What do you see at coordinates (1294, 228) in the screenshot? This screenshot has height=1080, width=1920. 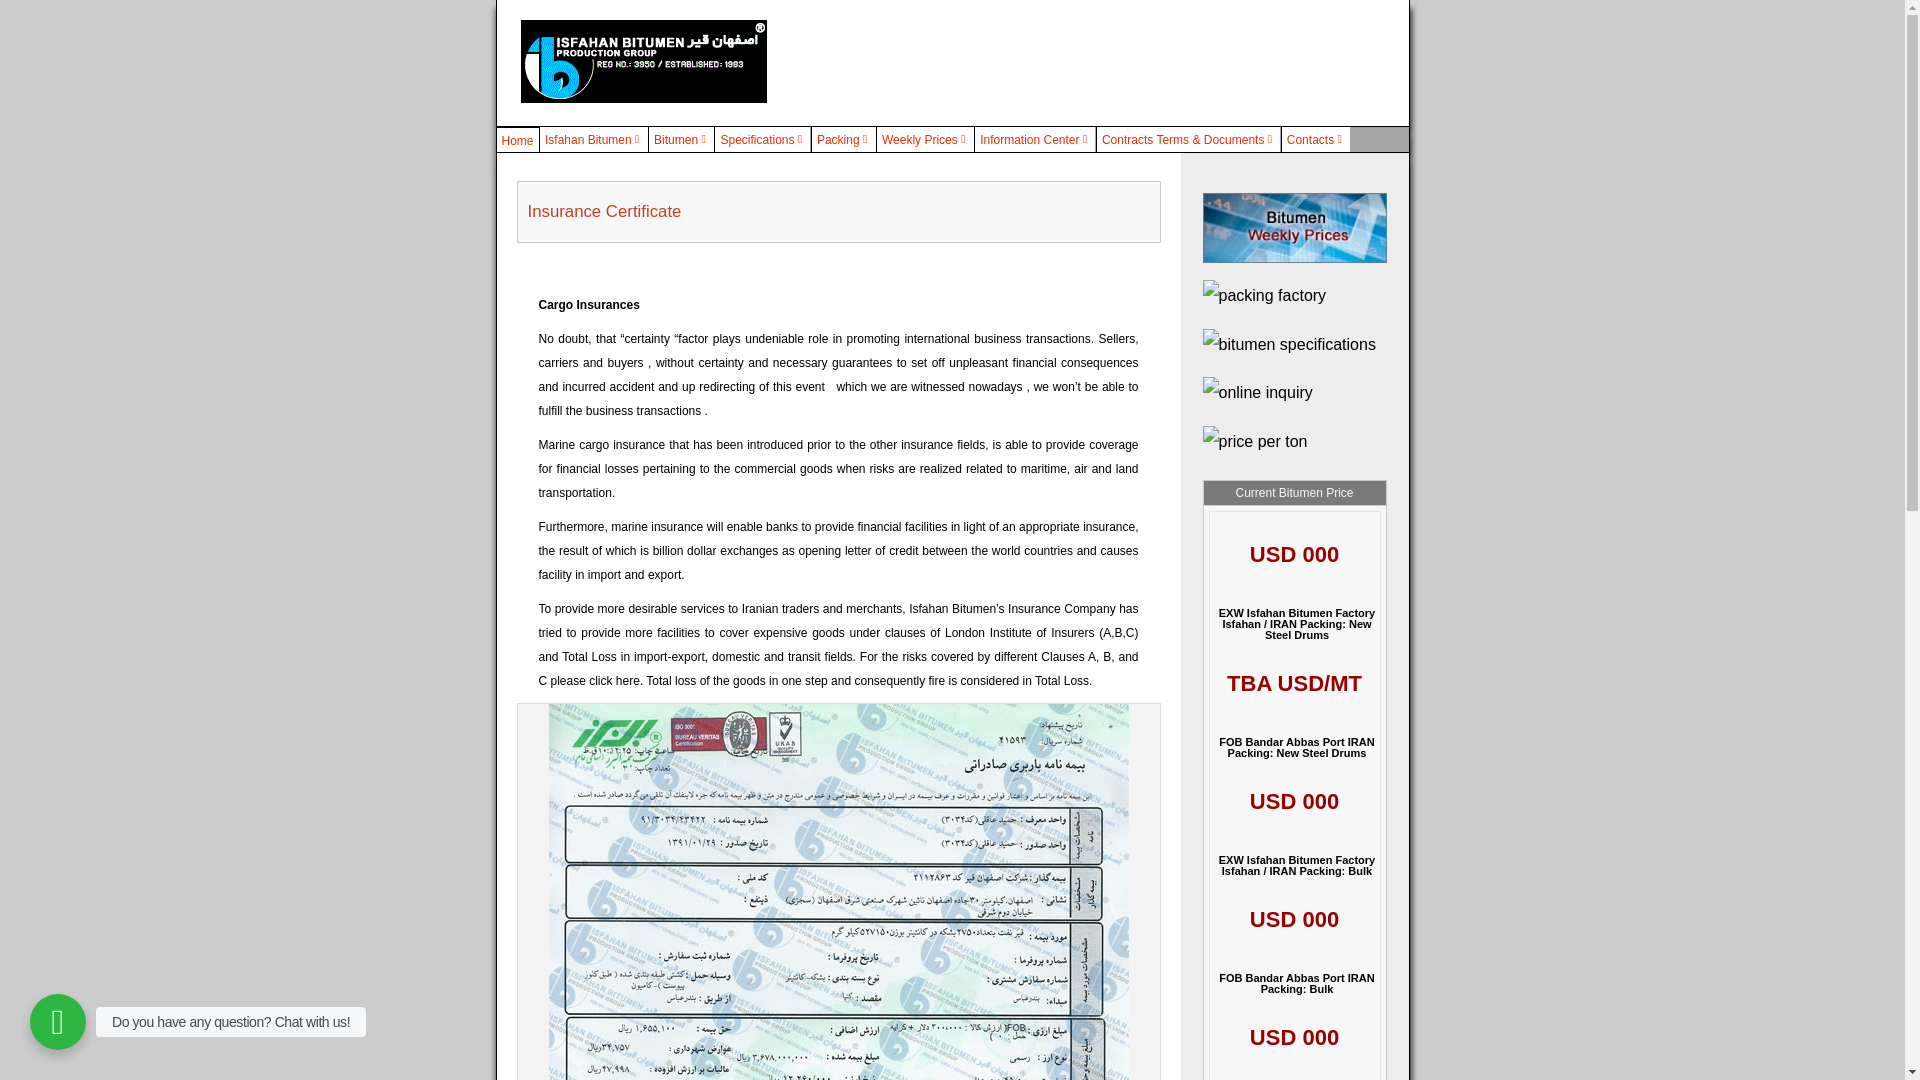 I see `Iran Bitumen weekly price` at bounding box center [1294, 228].